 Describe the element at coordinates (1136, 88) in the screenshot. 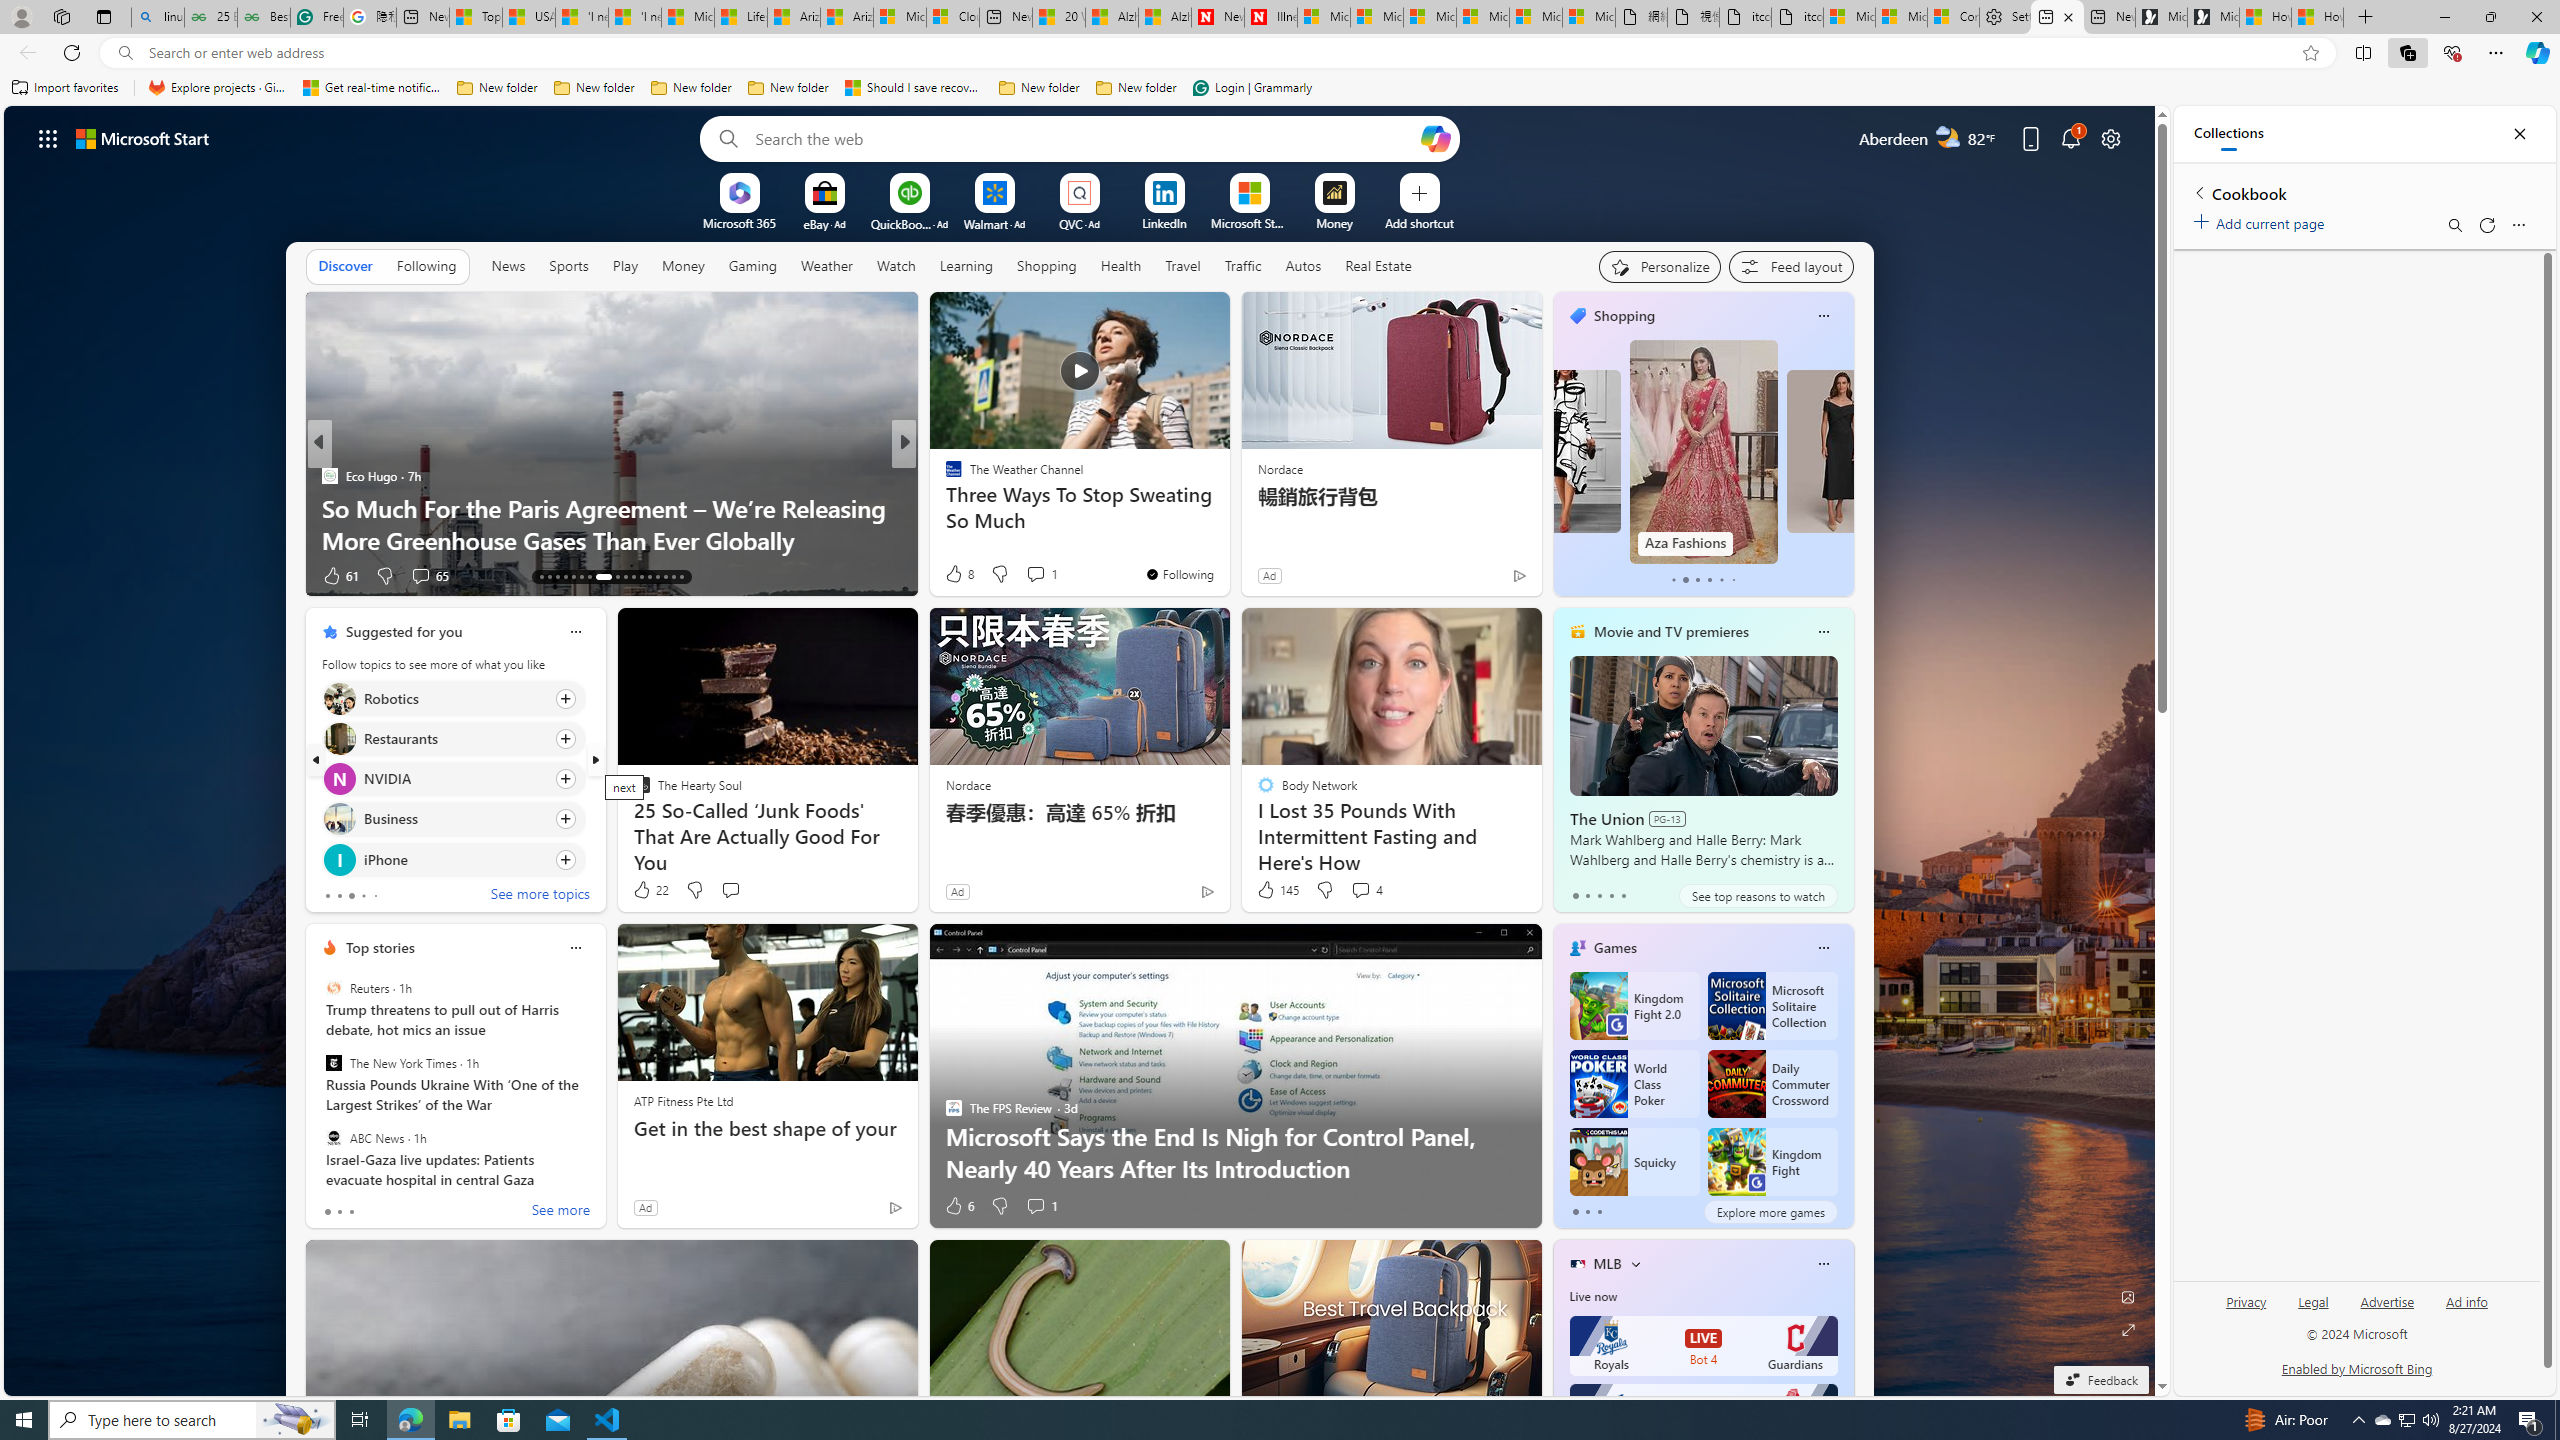

I see `New folder` at that location.